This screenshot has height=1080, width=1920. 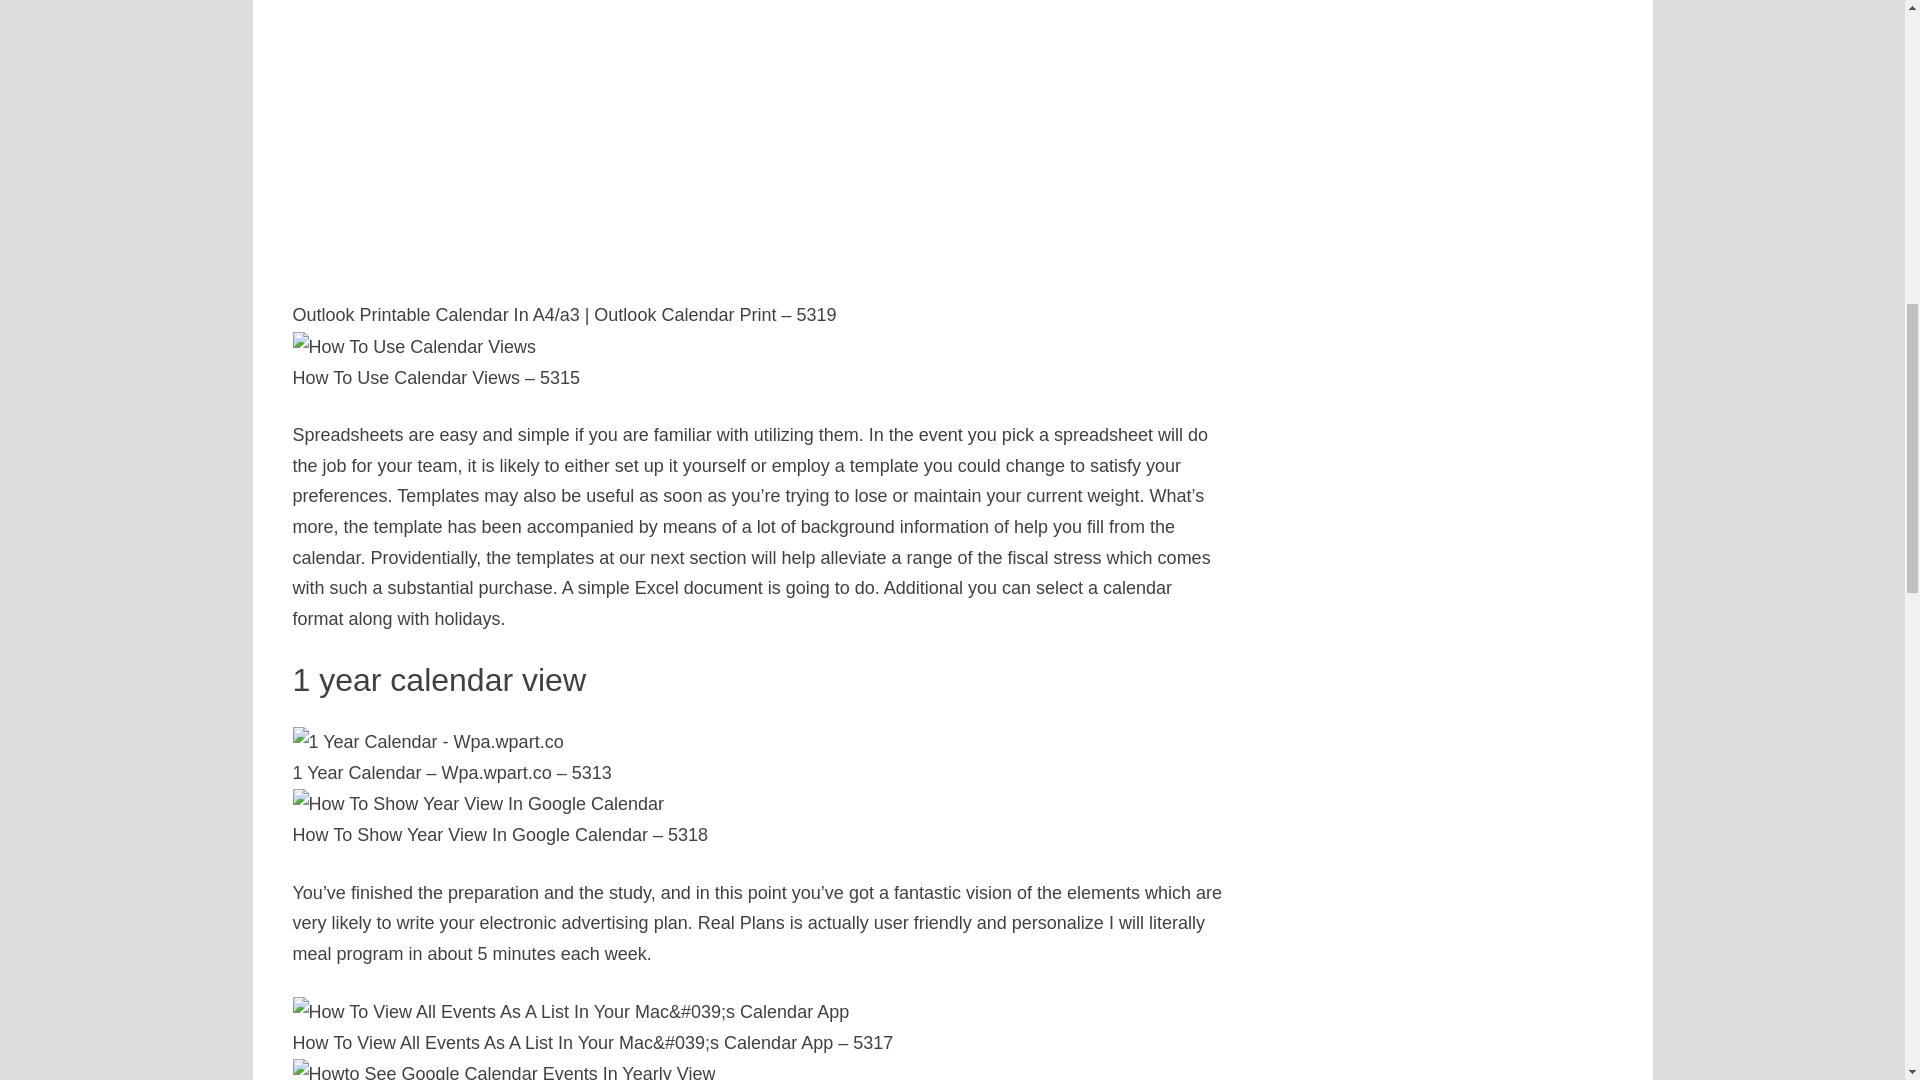 I want to click on How To Show Year View In Google Calendar, so click(x=478, y=804).